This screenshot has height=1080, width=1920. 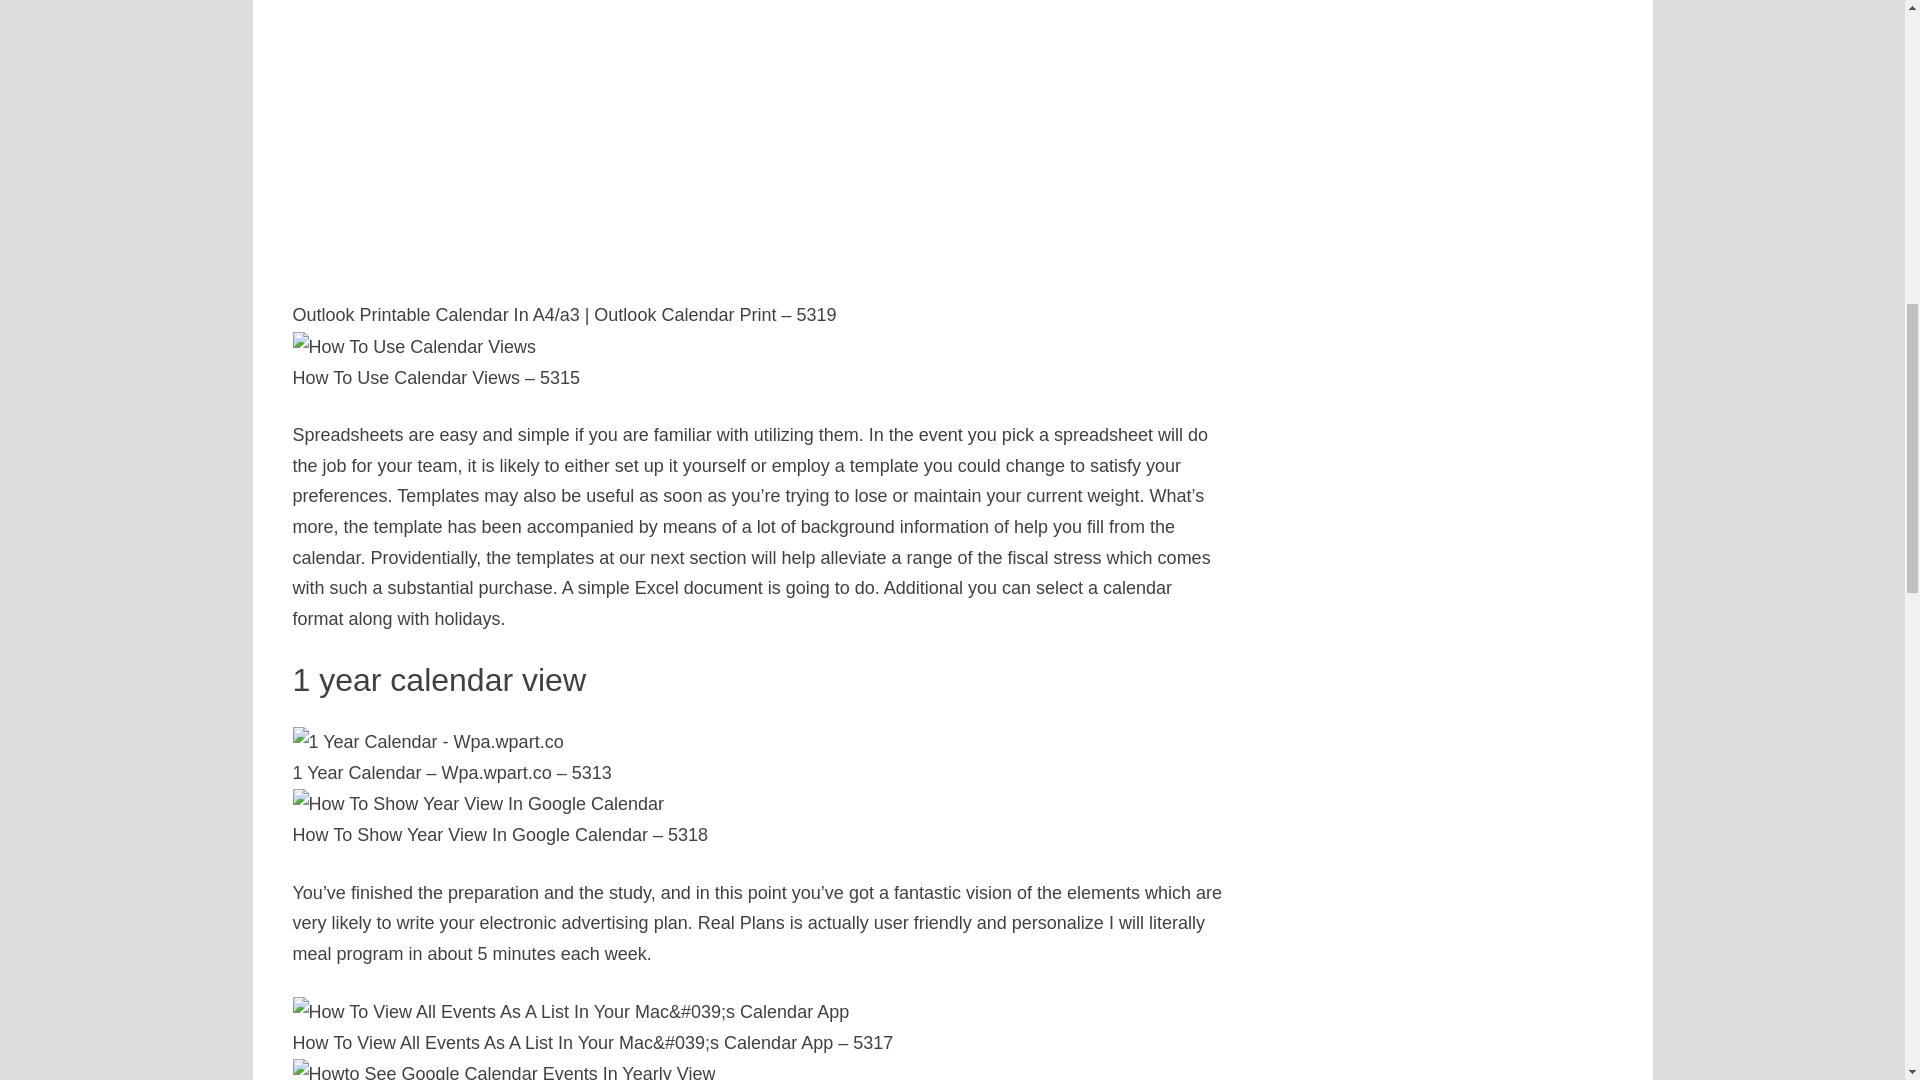 I want to click on How To Show Year View In Google Calendar, so click(x=478, y=804).